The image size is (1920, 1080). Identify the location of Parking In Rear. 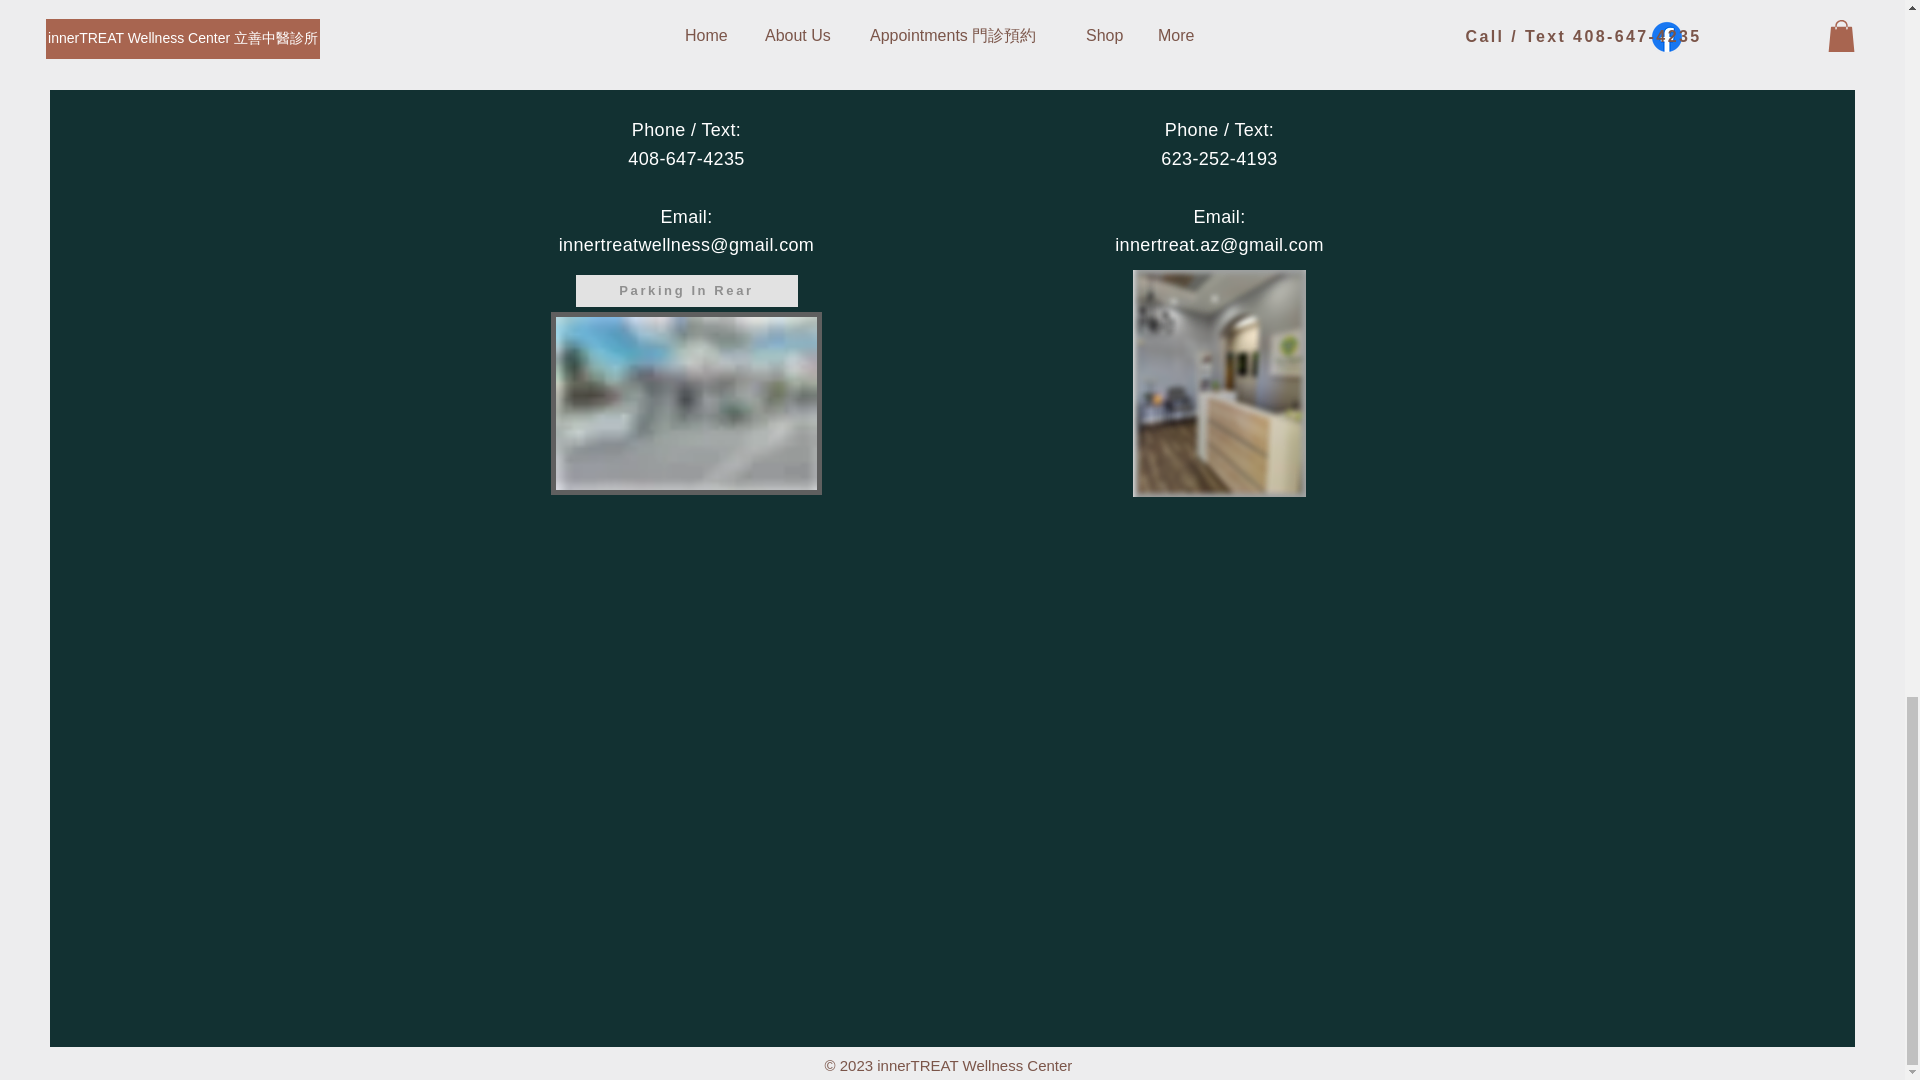
(687, 290).